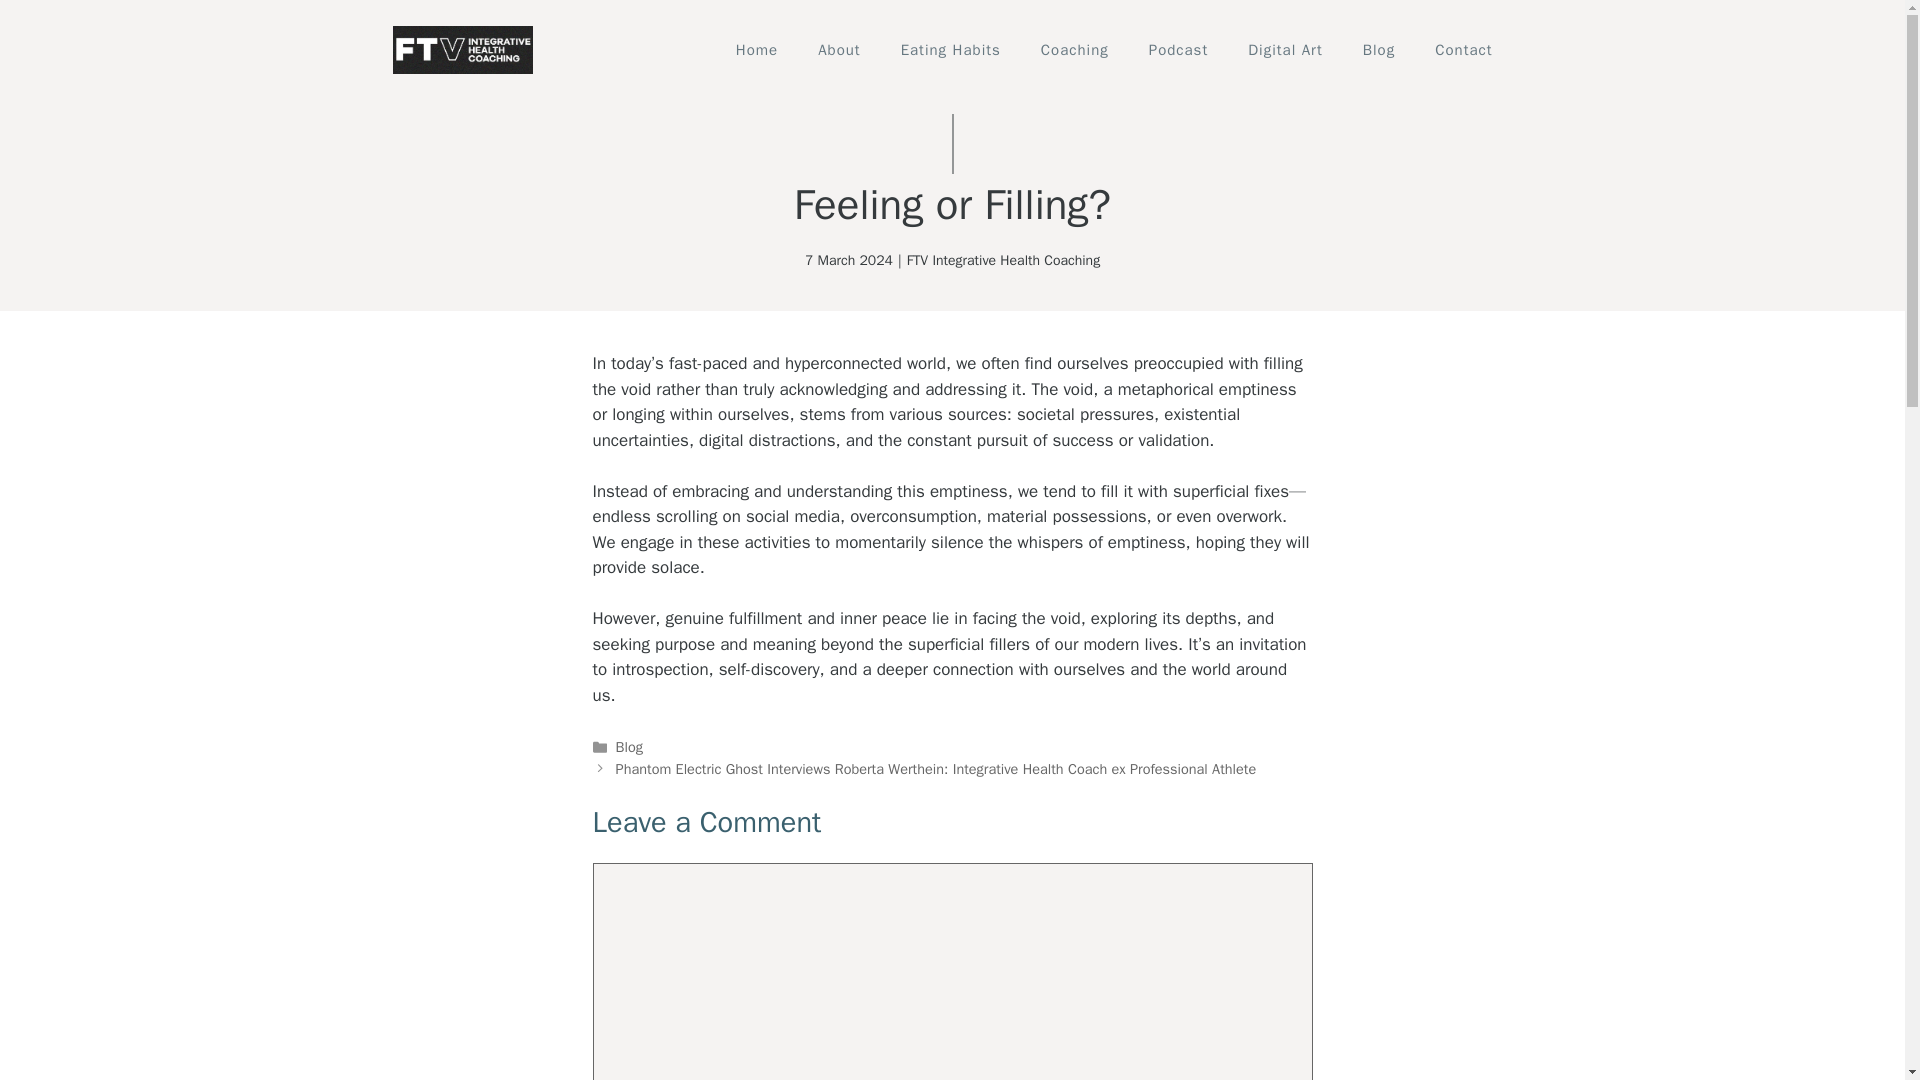 The height and width of the screenshot is (1080, 1920). Describe the element at coordinates (1464, 50) in the screenshot. I see `Contact` at that location.